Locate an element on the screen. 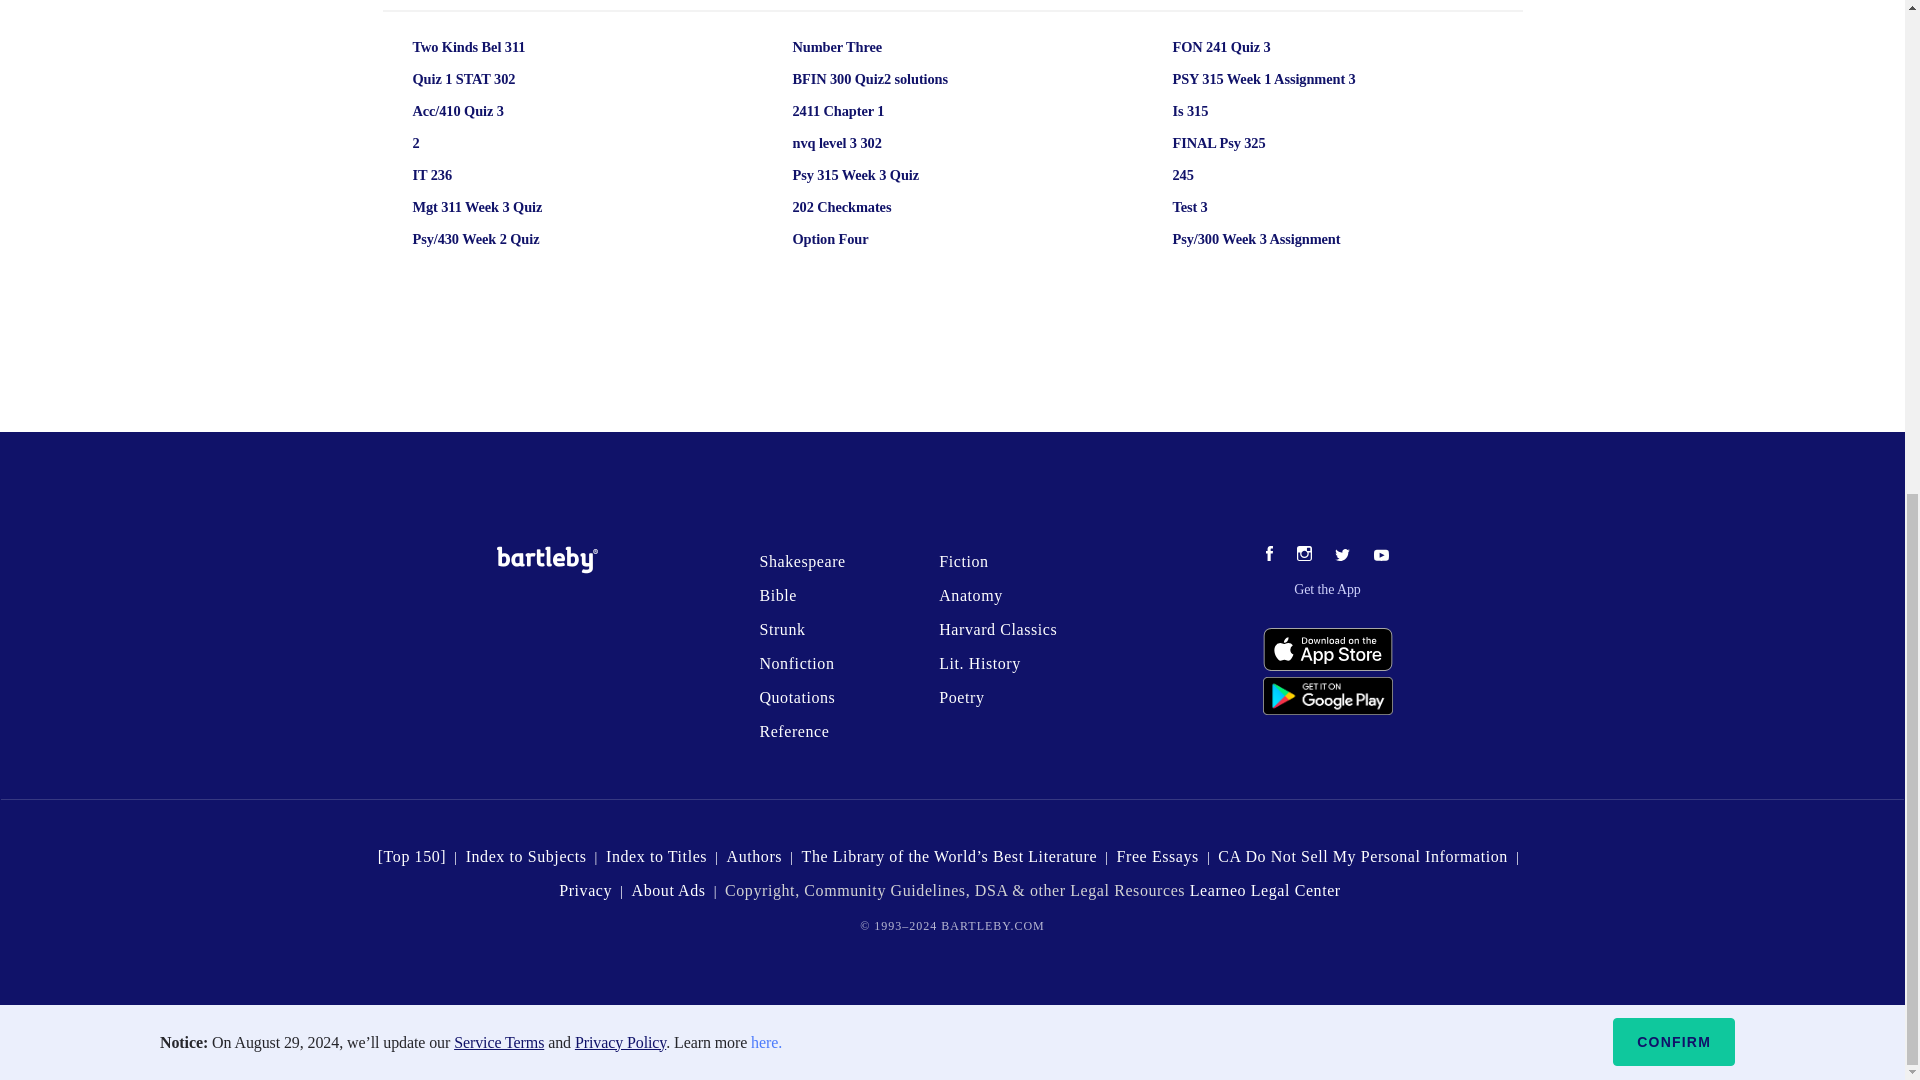  PSY 315 Week 1 Assignment 3 is located at coordinates (1303, 79).